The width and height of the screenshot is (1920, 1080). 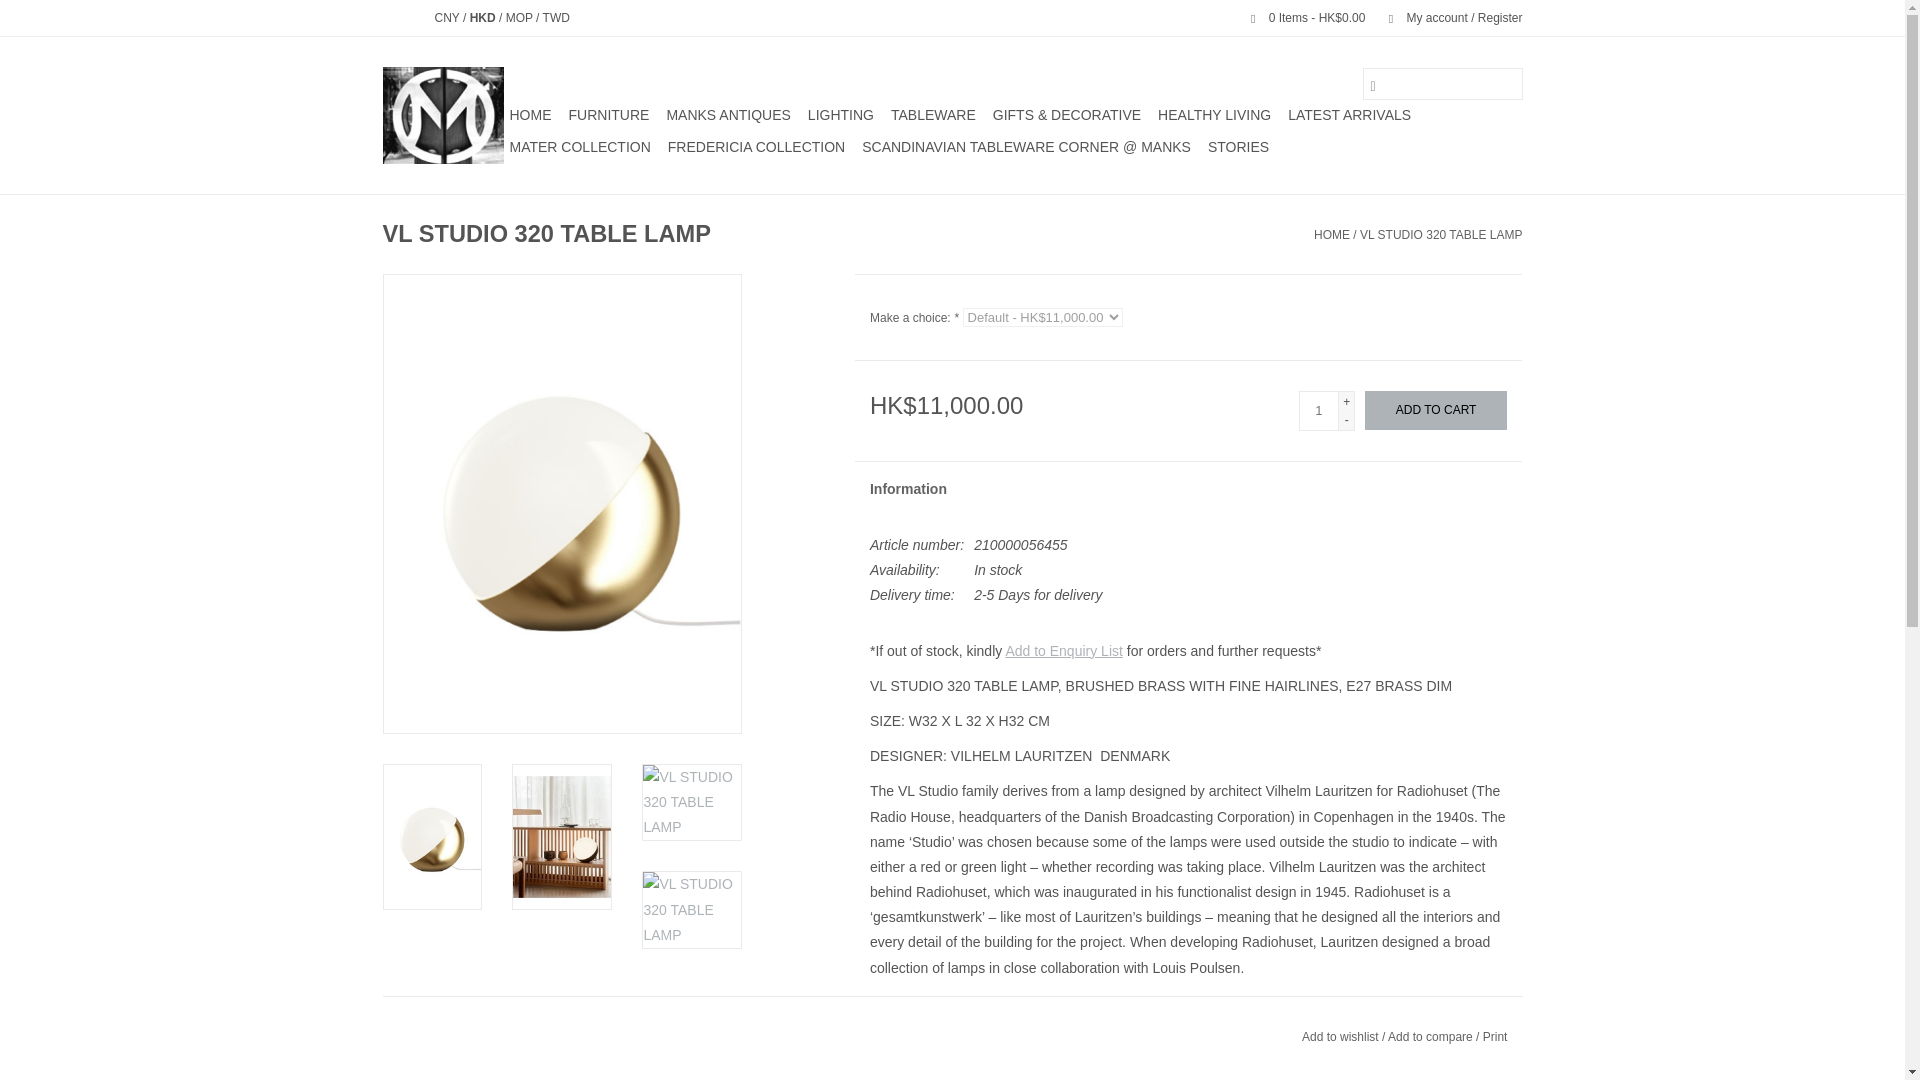 What do you see at coordinates (530, 114) in the screenshot?
I see `HOME` at bounding box center [530, 114].